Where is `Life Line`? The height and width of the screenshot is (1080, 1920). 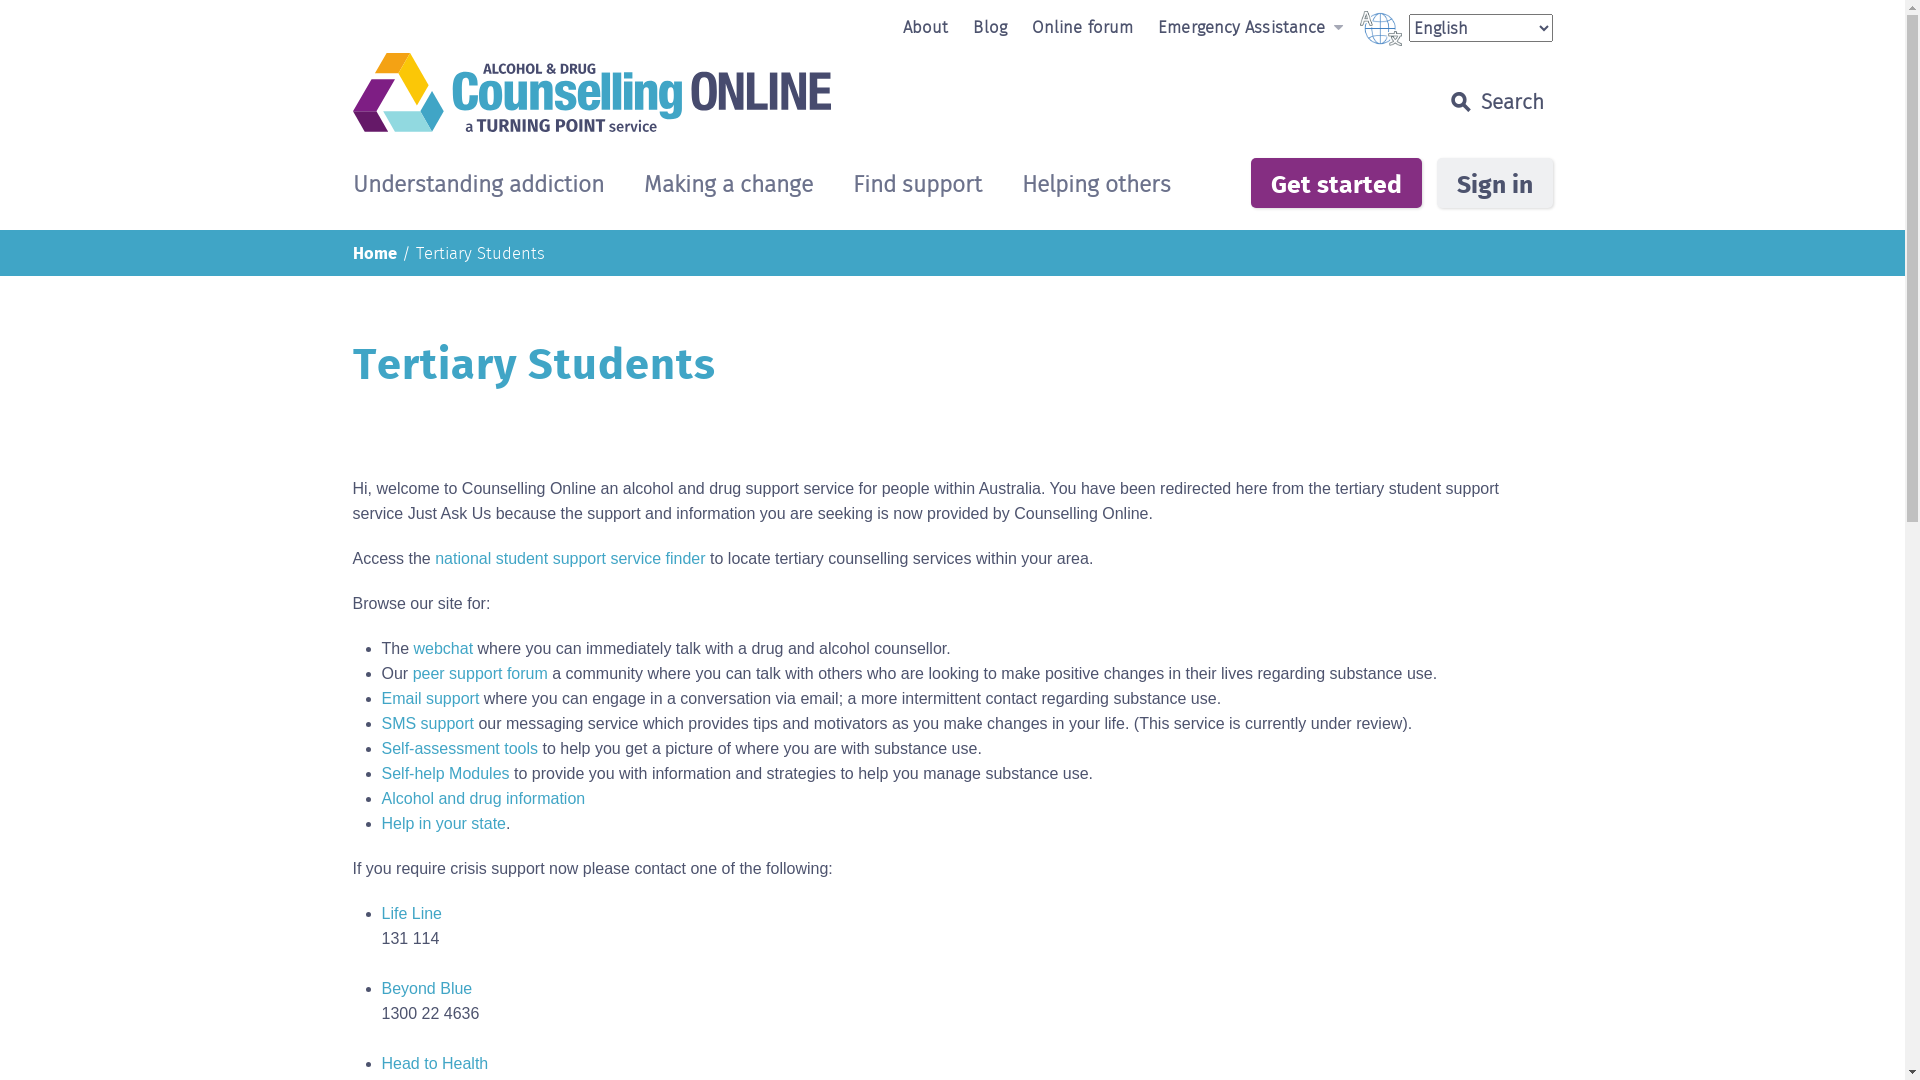 Life Line is located at coordinates (412, 913).